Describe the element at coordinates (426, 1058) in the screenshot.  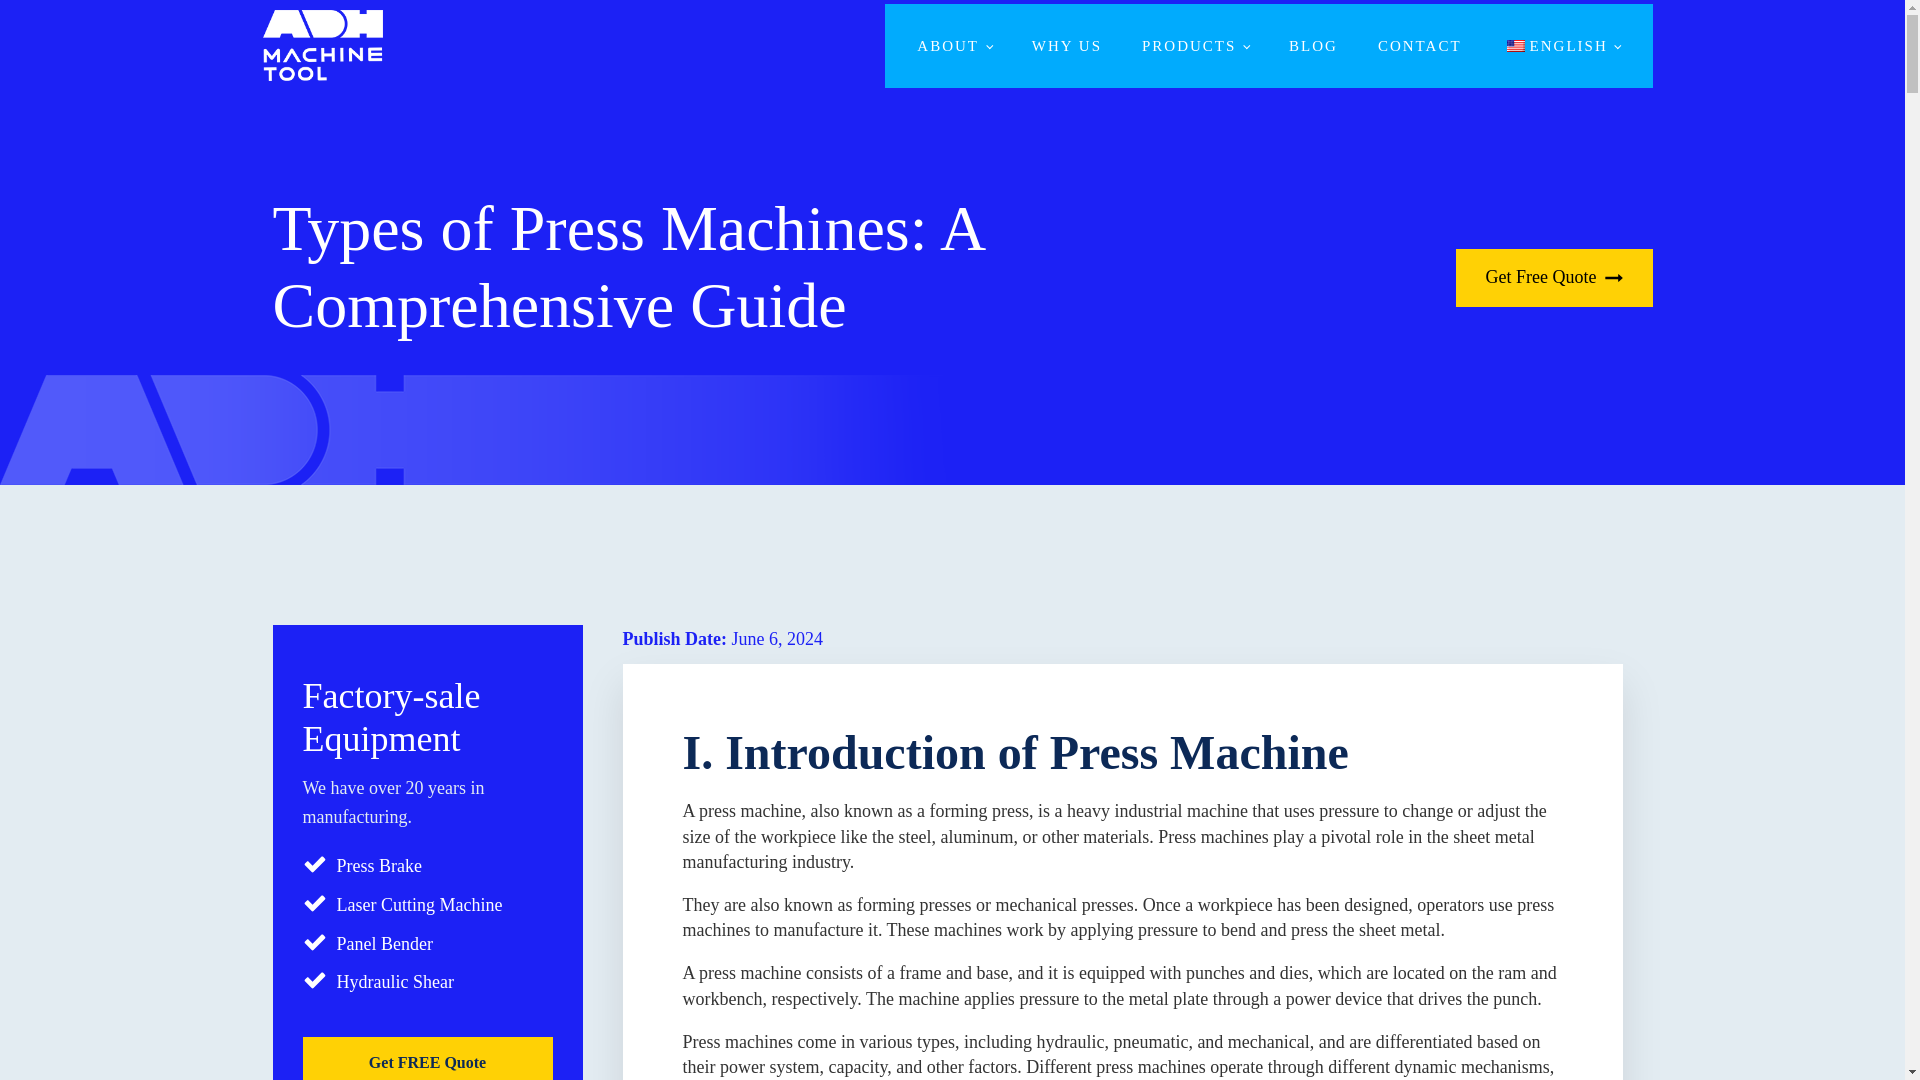
I see `Get FREE Quote` at that location.